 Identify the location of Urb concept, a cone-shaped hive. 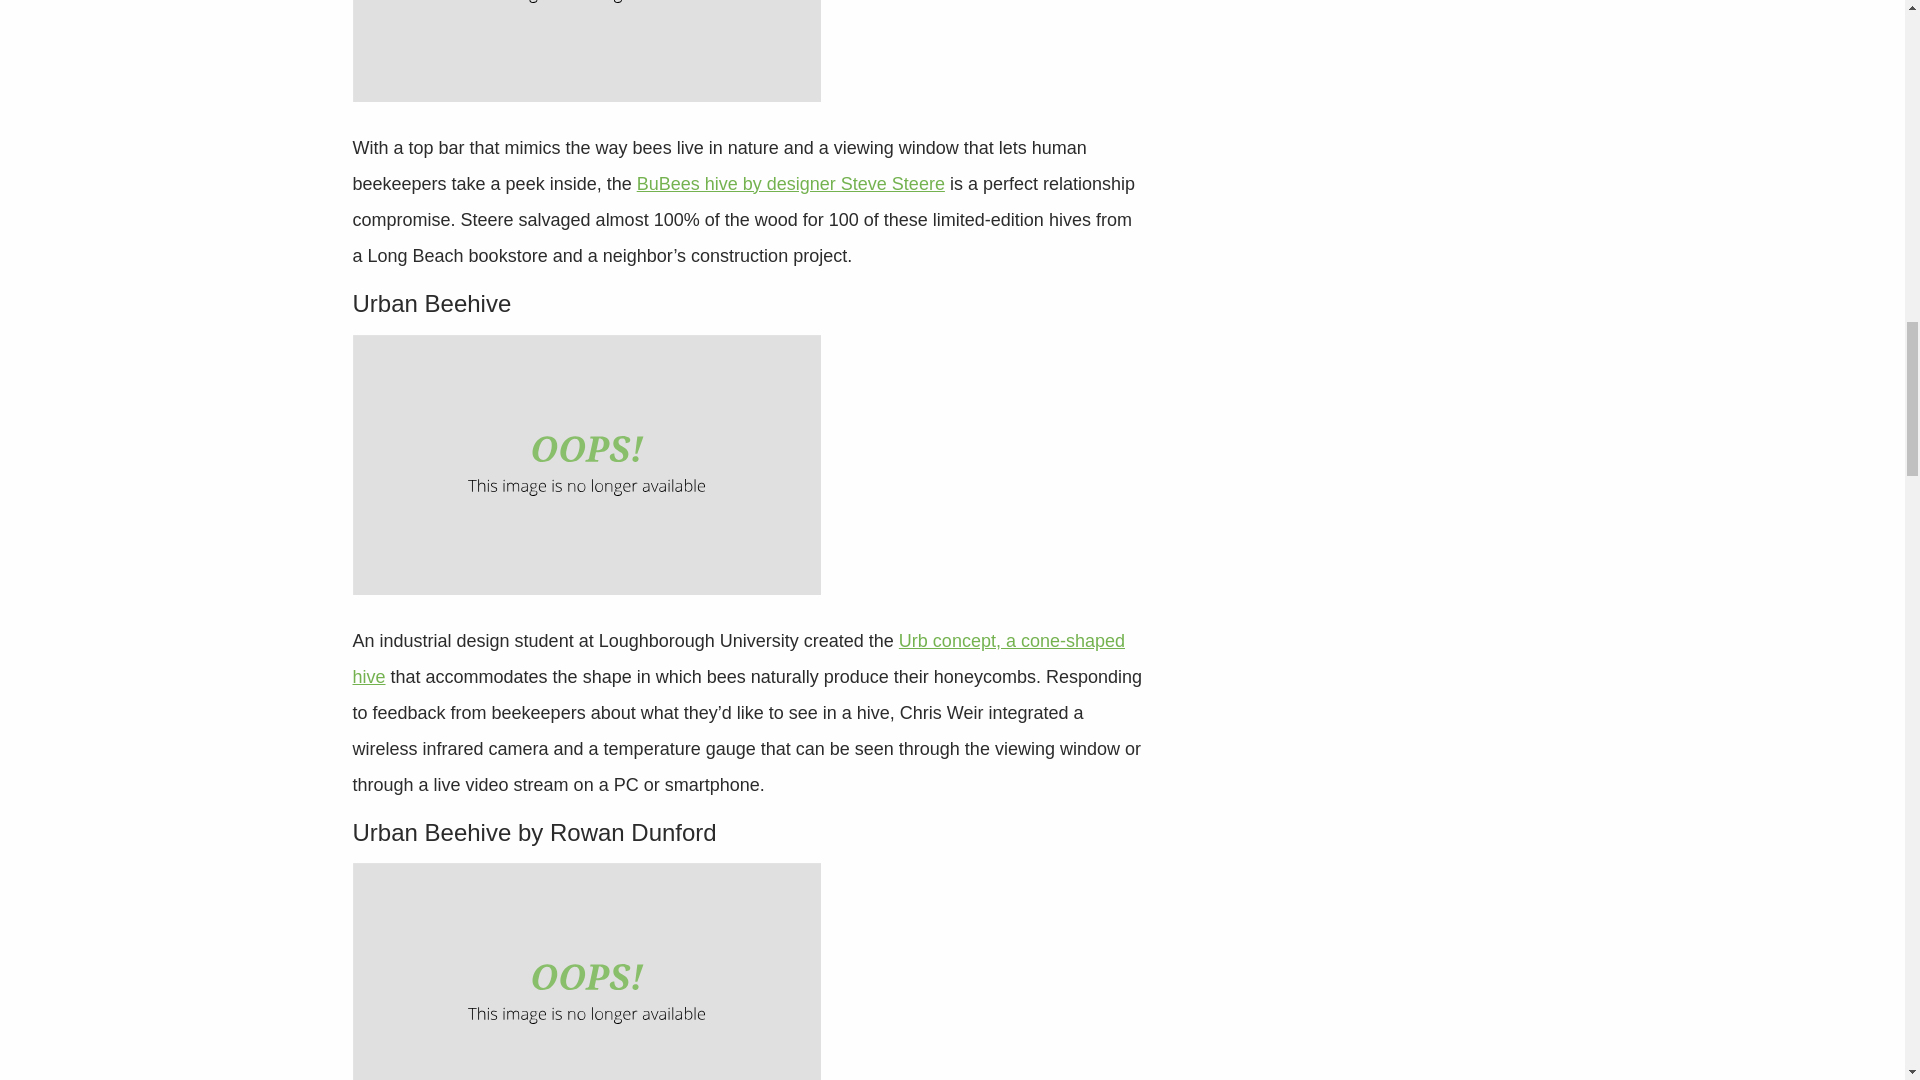
(738, 658).